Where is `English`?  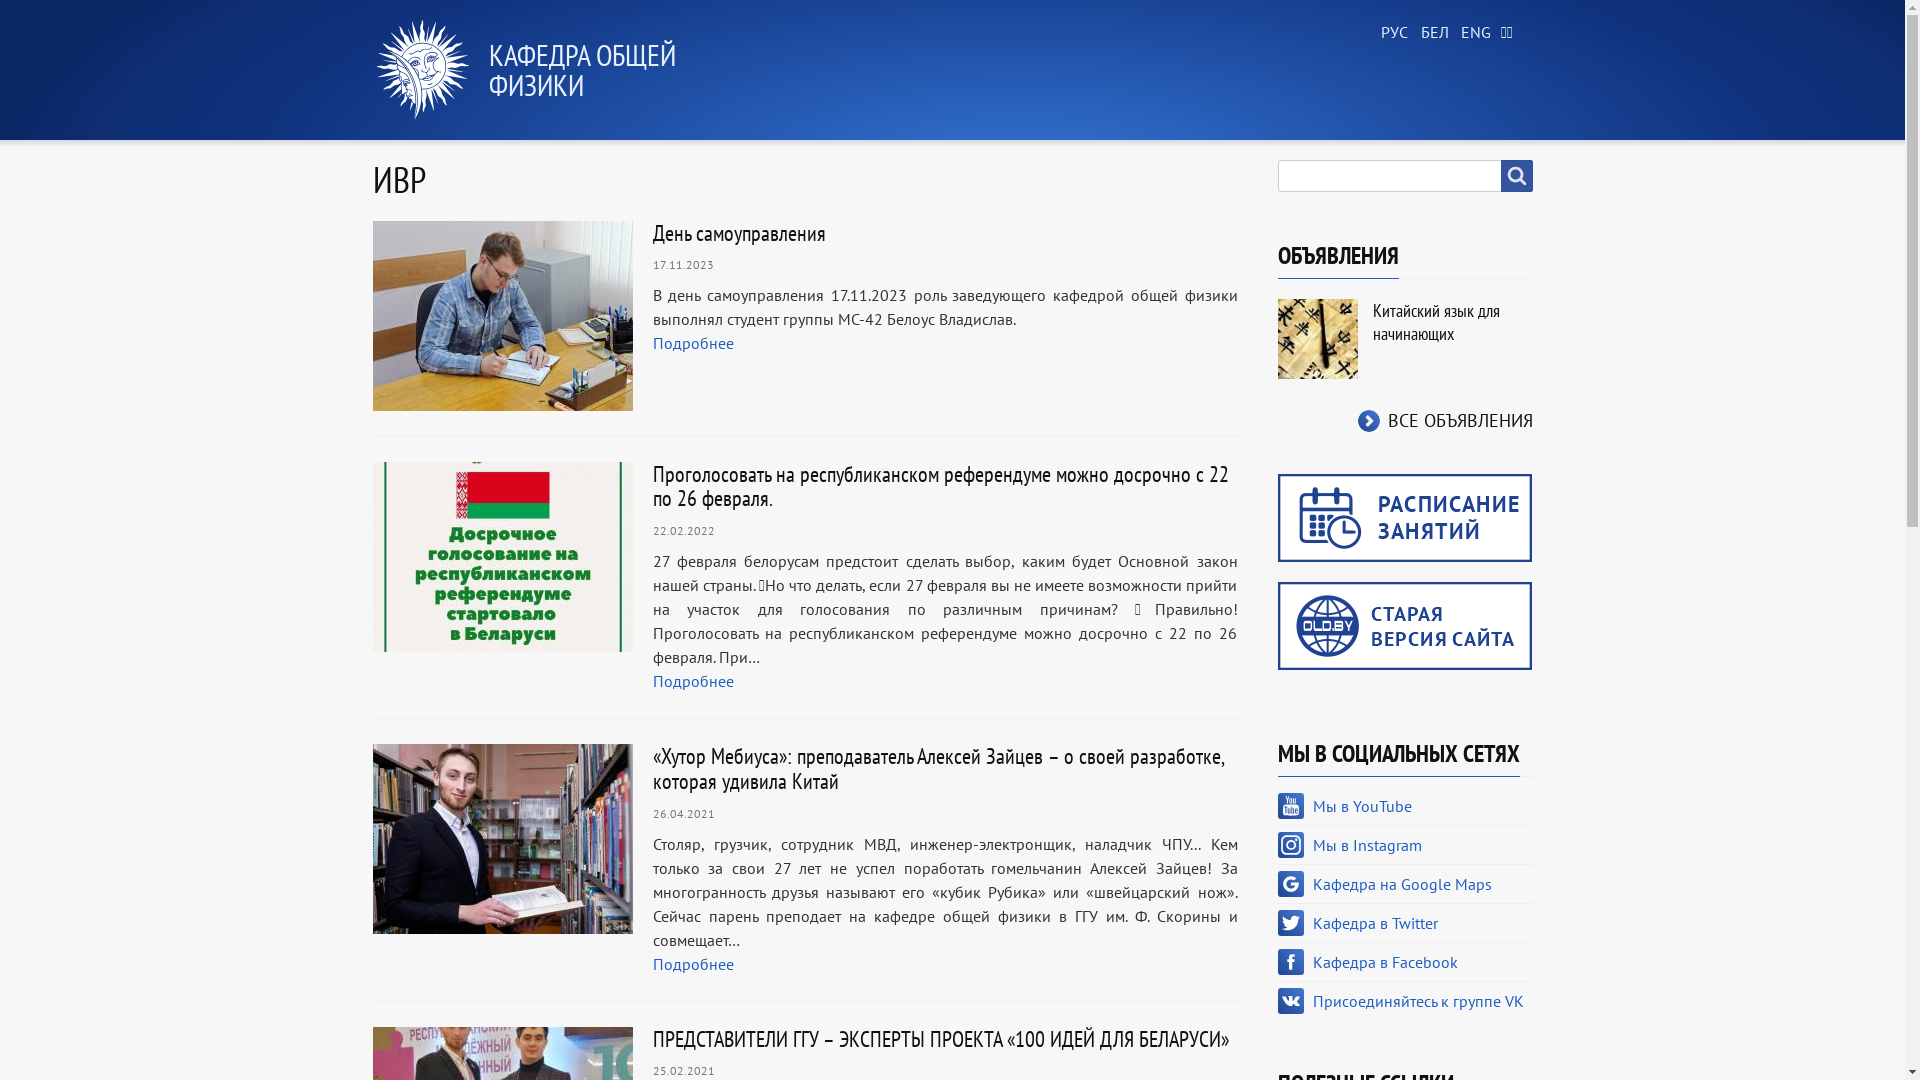 English is located at coordinates (1472, 33).